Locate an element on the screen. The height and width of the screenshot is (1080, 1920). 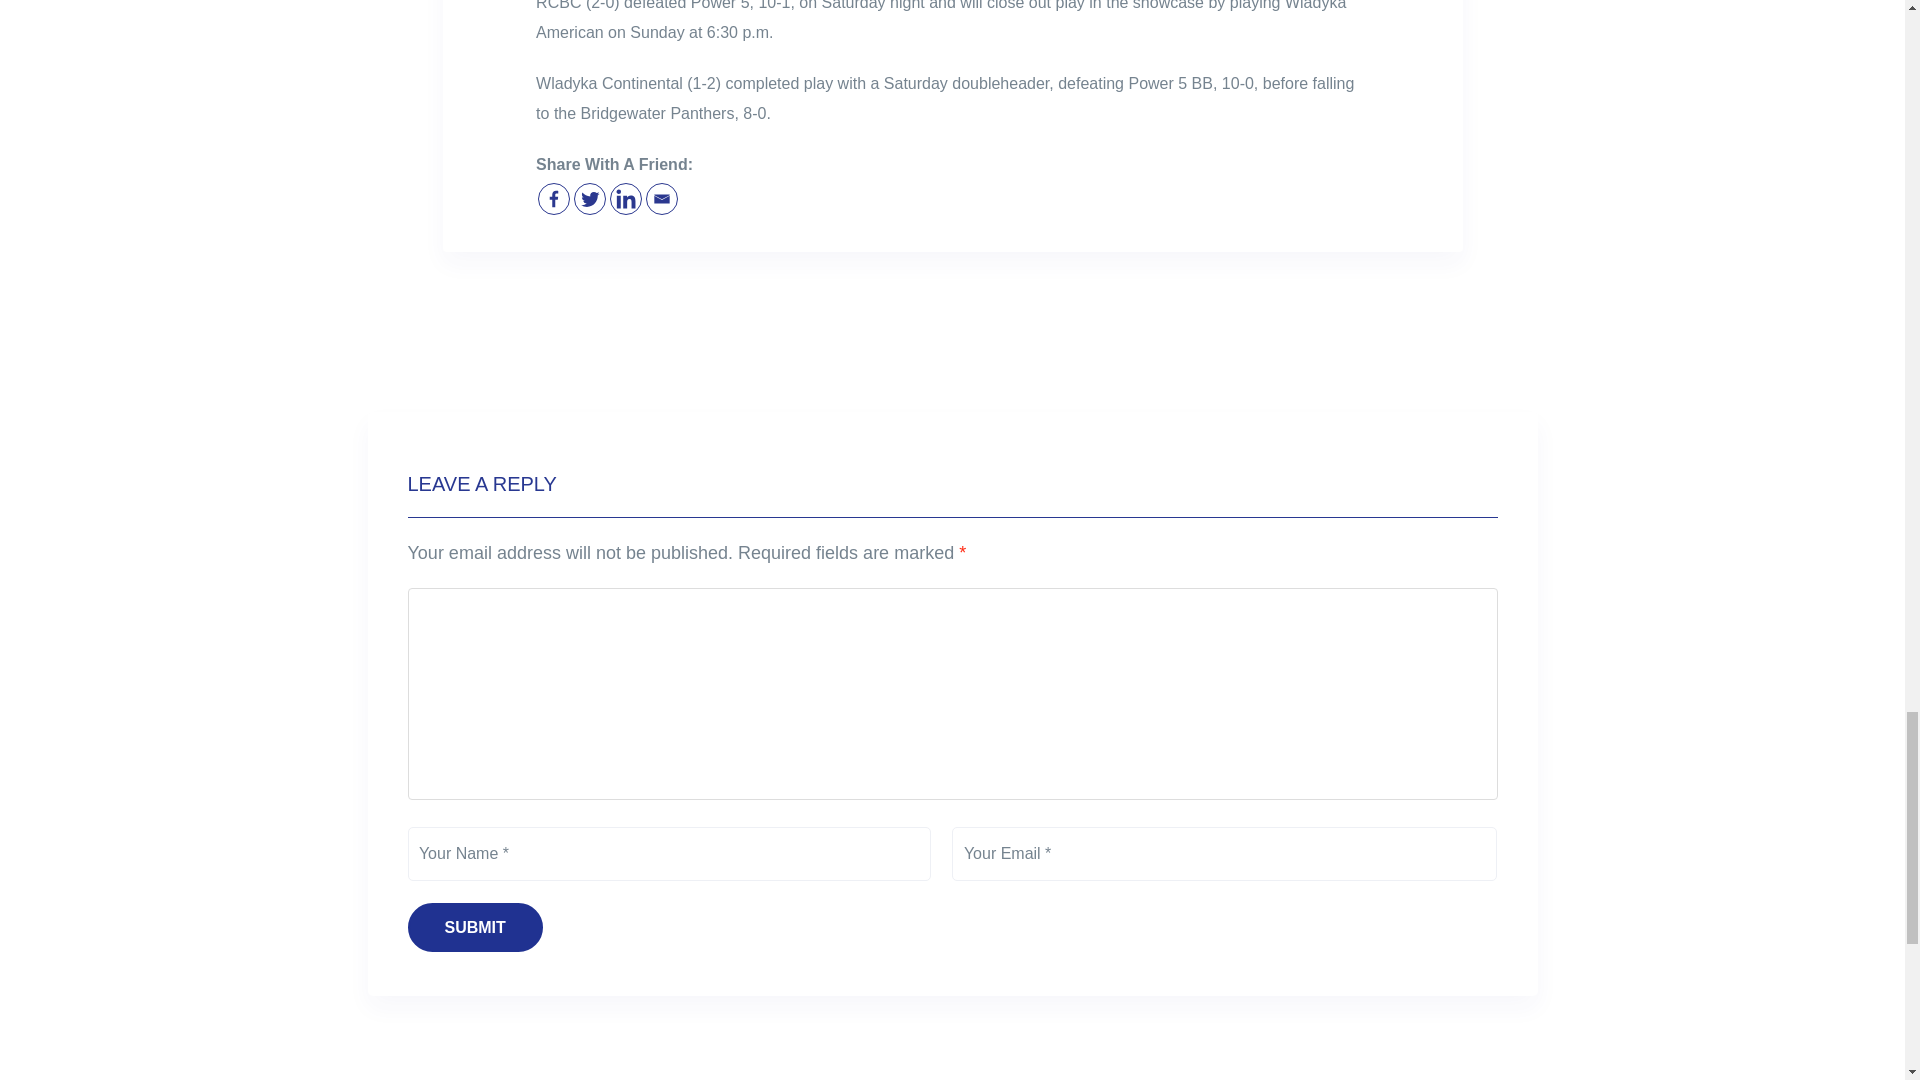
Submit is located at coordinates (475, 926).